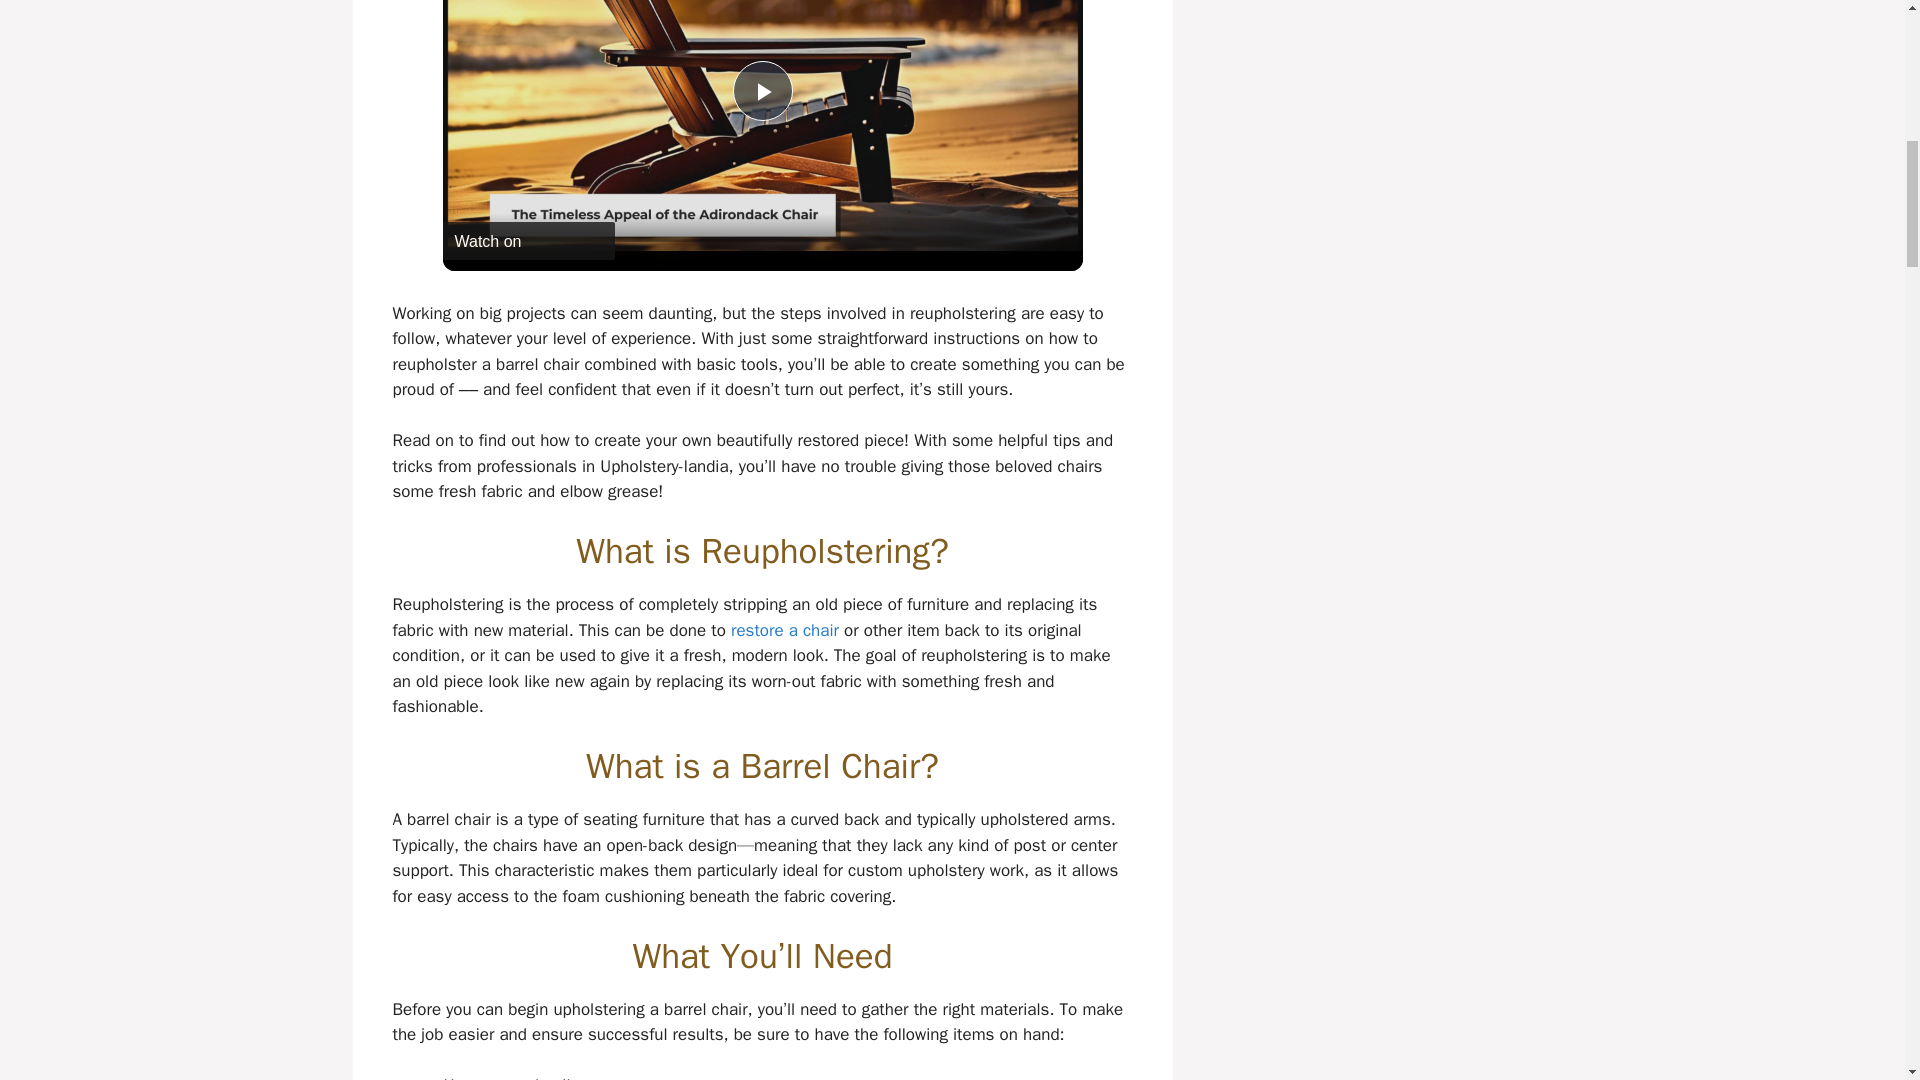  Describe the element at coordinates (761, 90) in the screenshot. I see `Play Video` at that location.